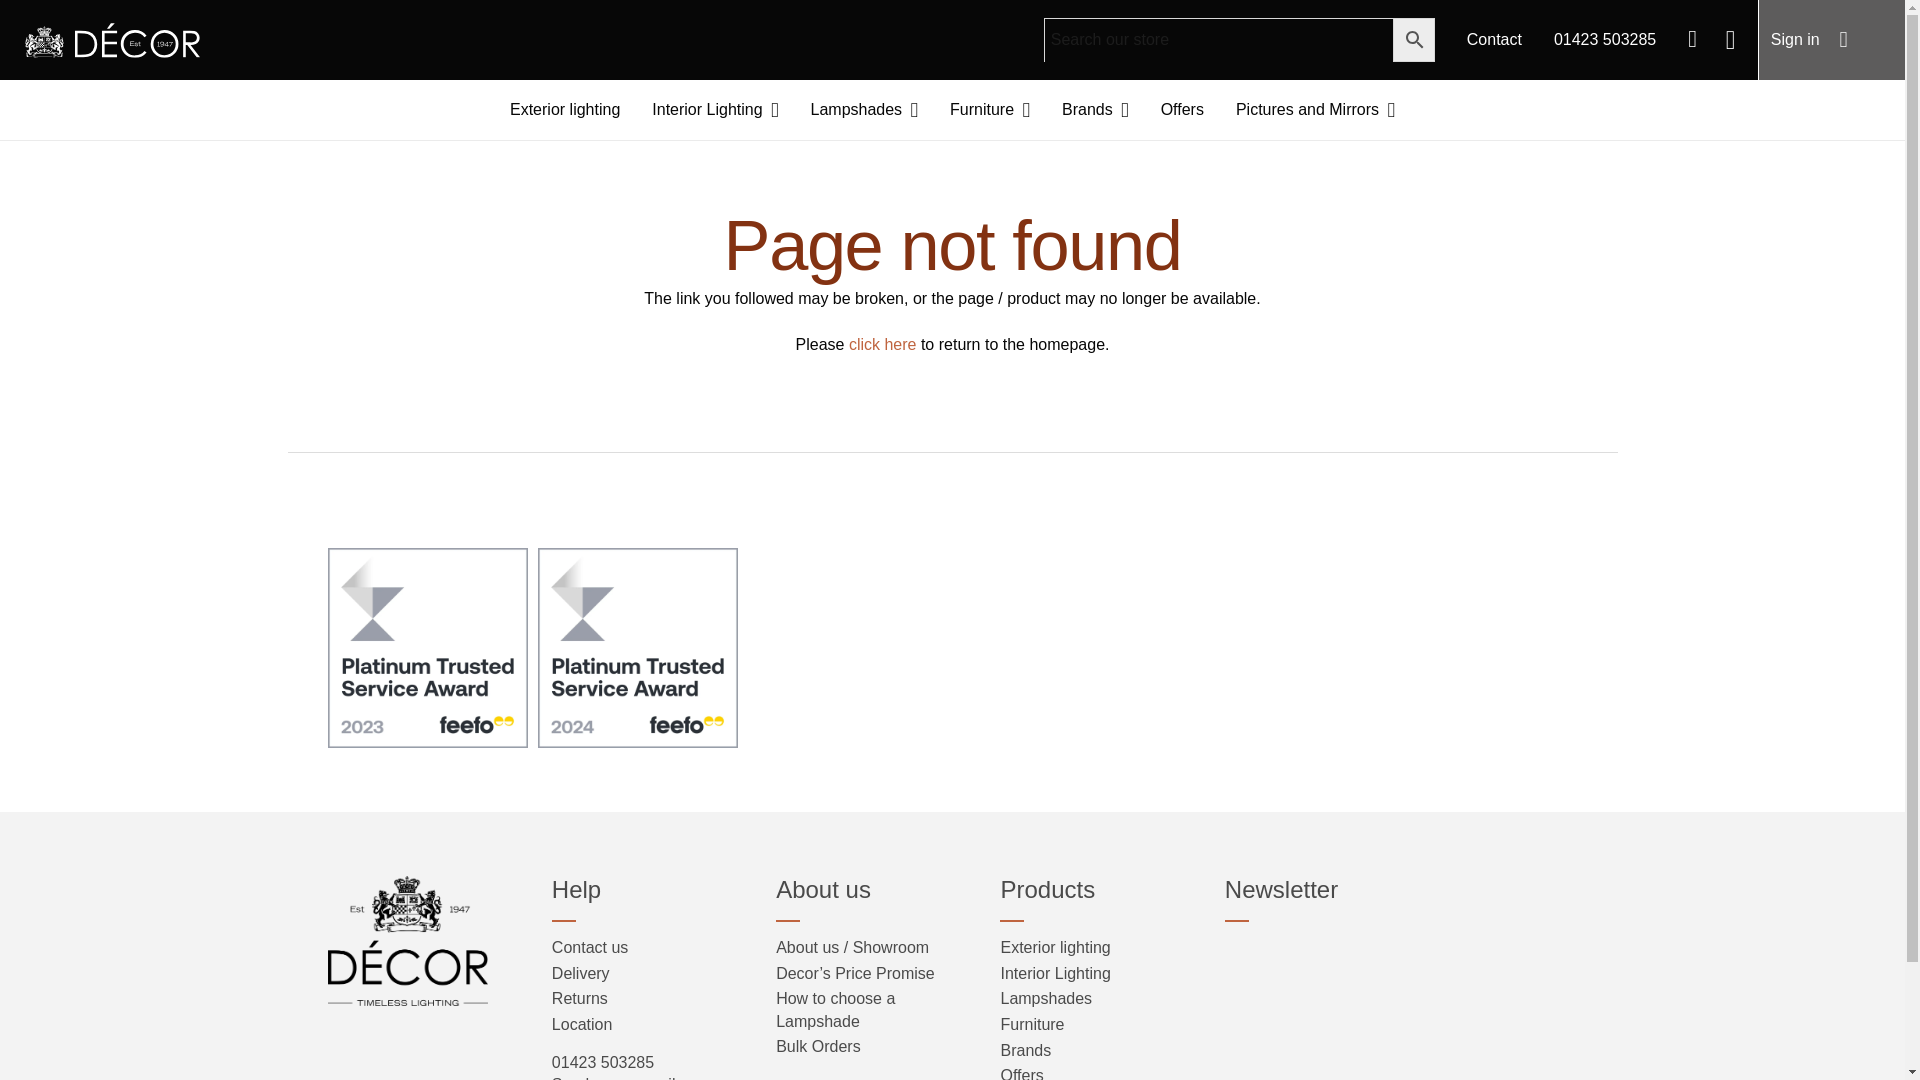 This screenshot has width=1920, height=1080. Describe the element at coordinates (564, 110) in the screenshot. I see `Exterior lighting` at that location.